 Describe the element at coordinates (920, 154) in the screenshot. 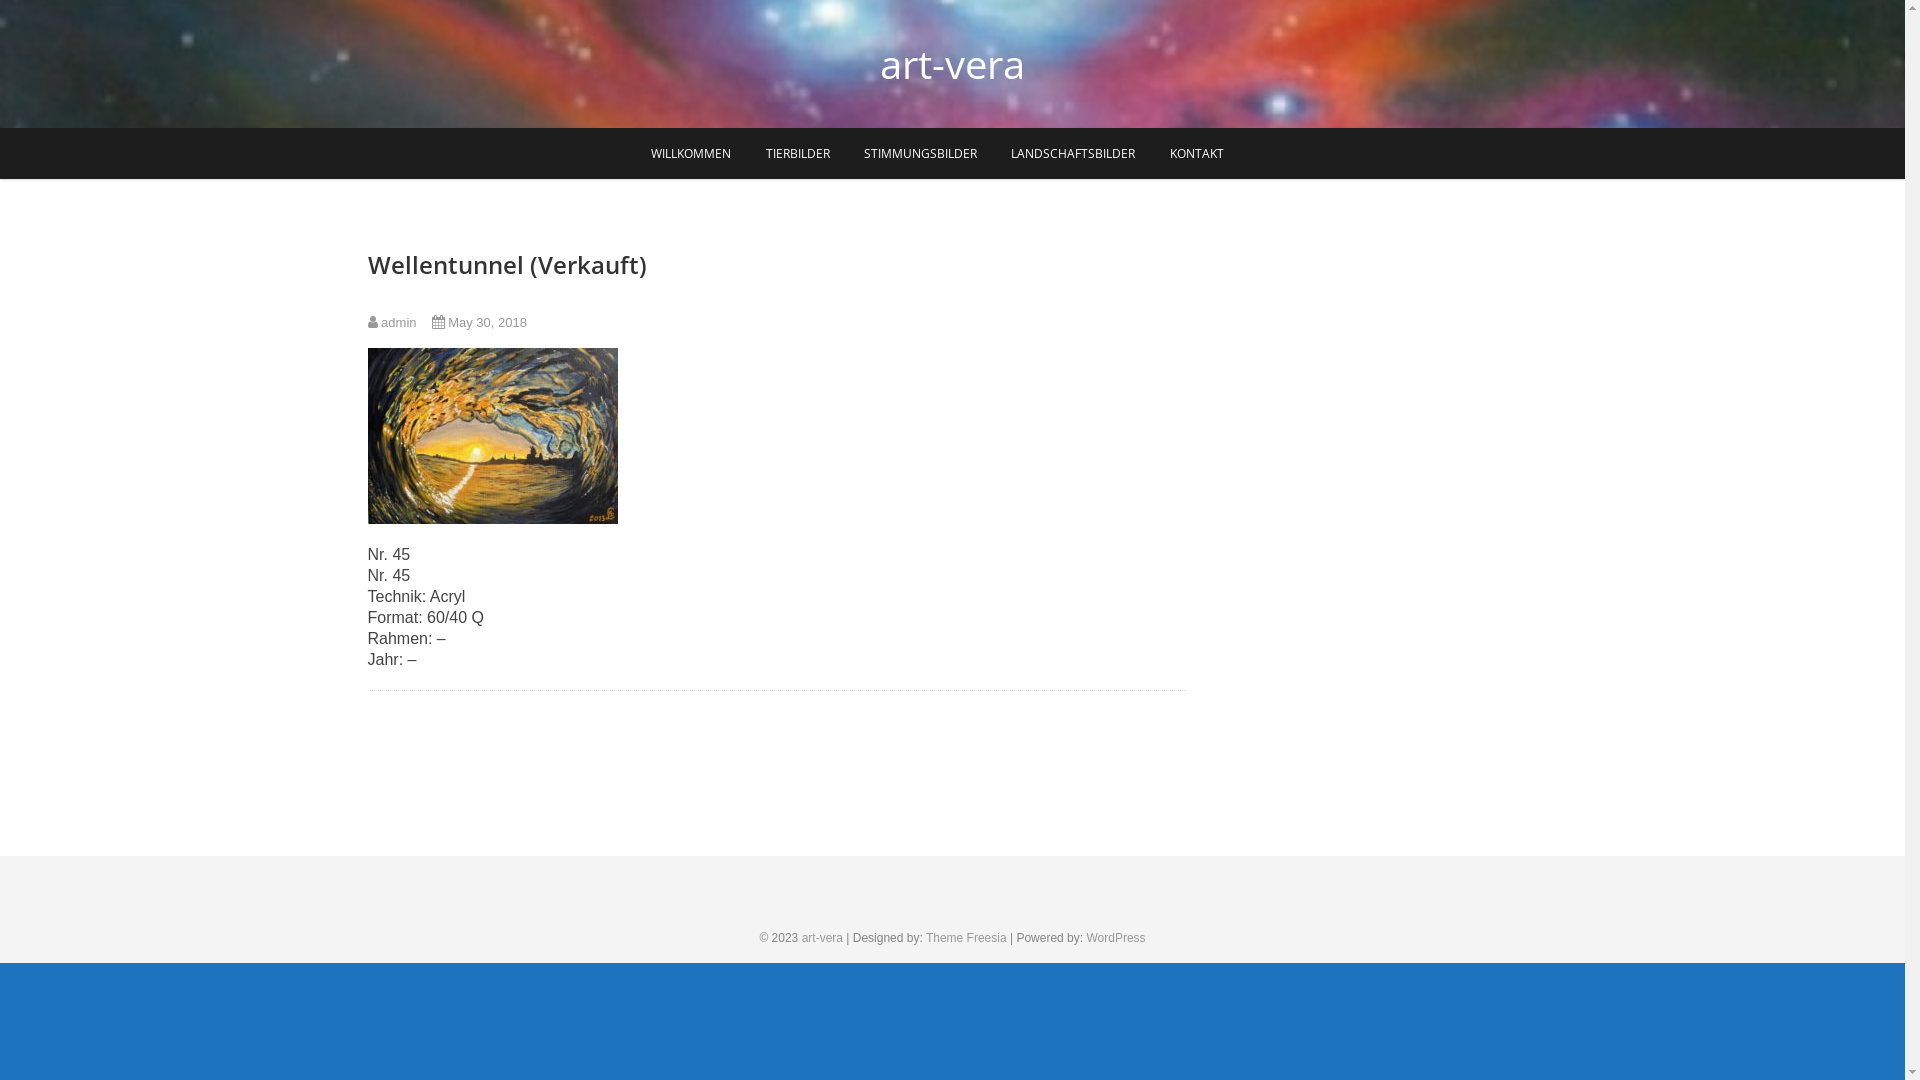

I see `STIMMUNGSBILDER` at that location.